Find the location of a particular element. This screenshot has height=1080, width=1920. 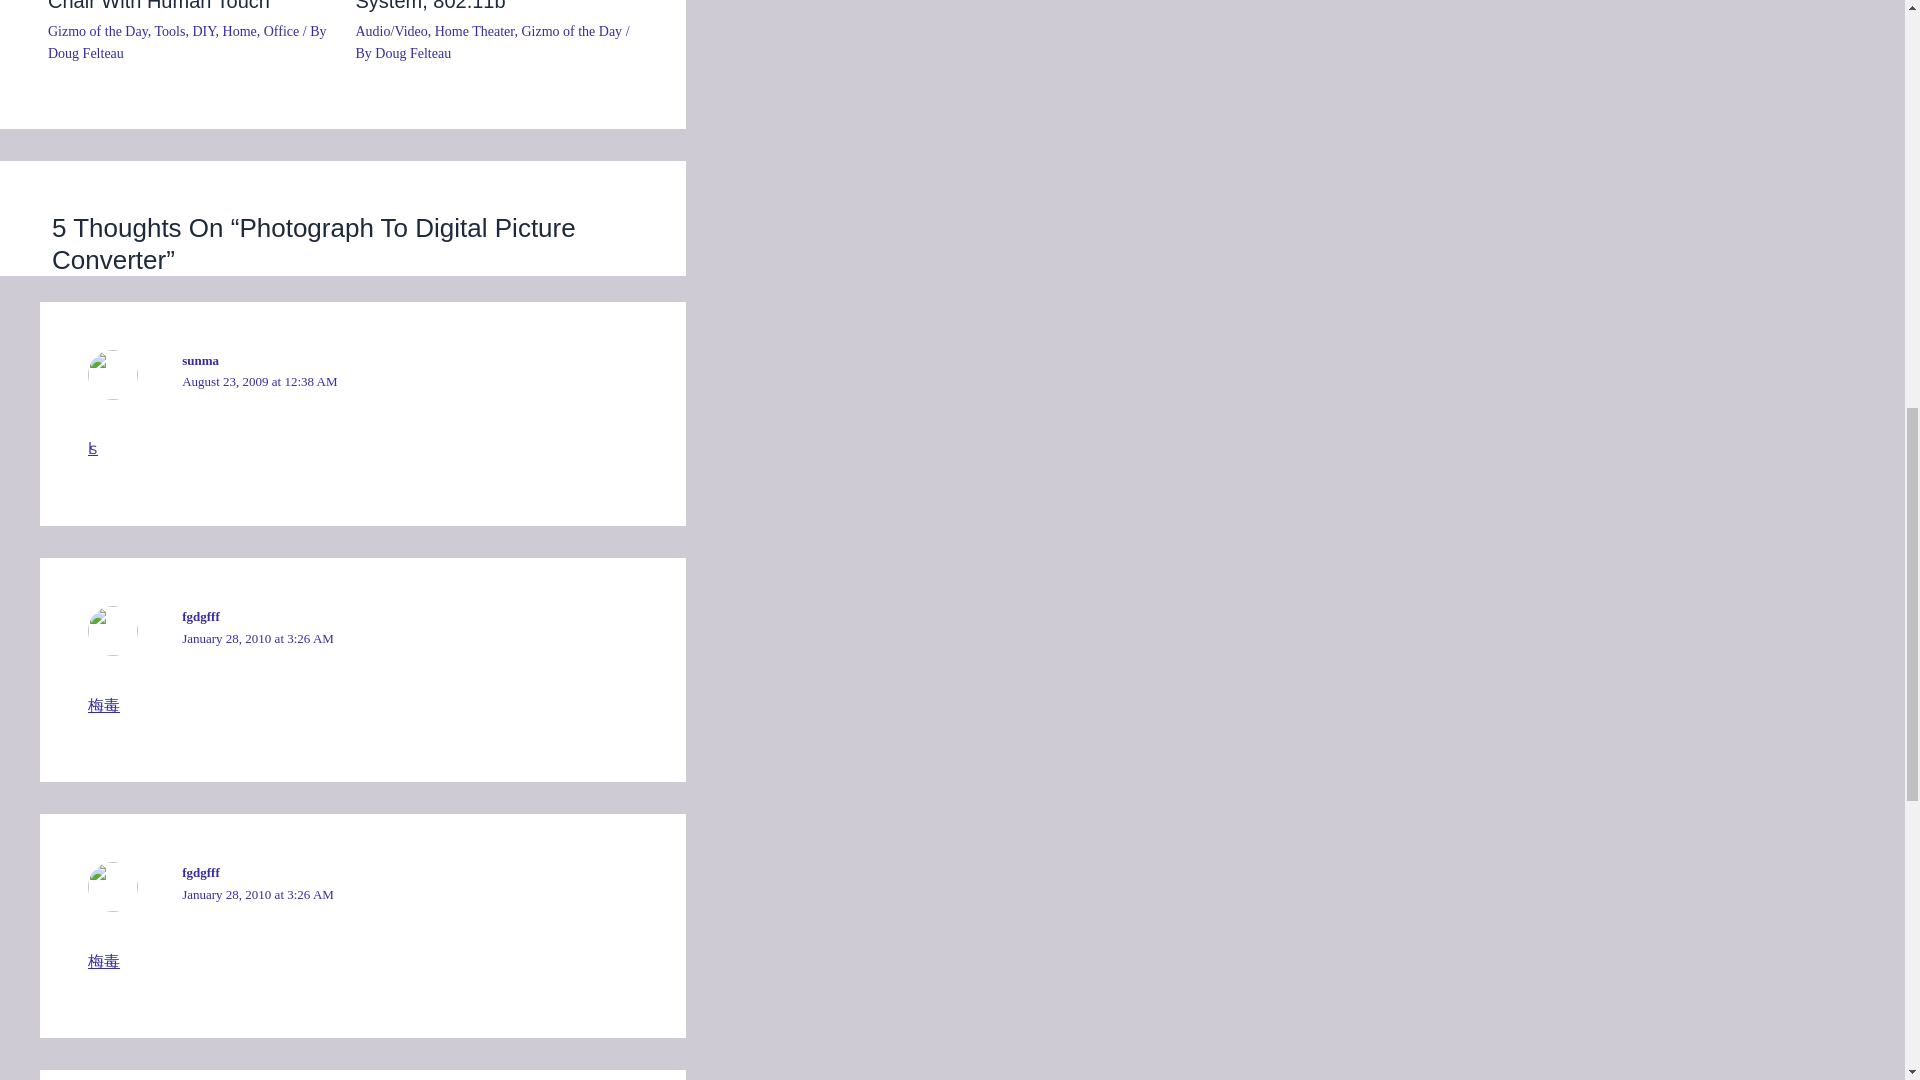

January 28, 2010 at 3:26 AM is located at coordinates (258, 638).